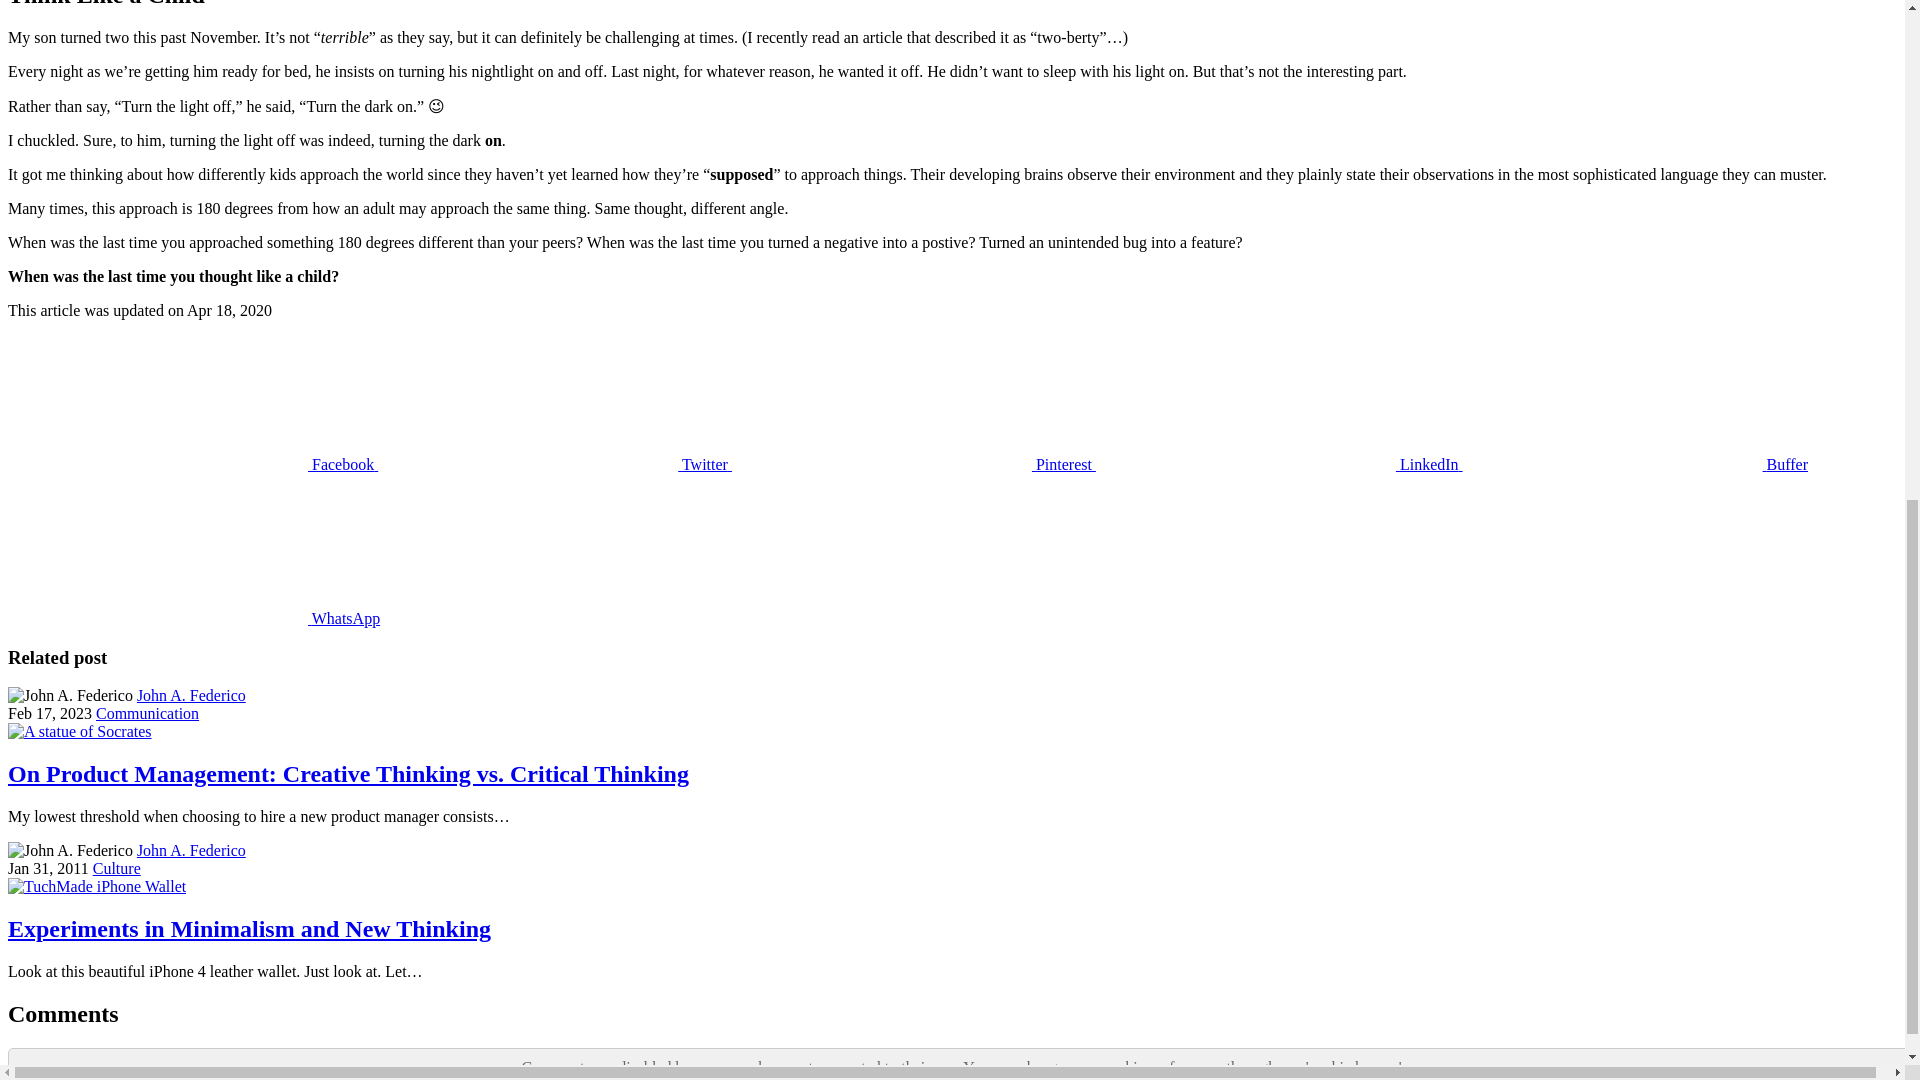 This screenshot has width=1920, height=1080. What do you see at coordinates (192, 464) in the screenshot?
I see `Facebook` at bounding box center [192, 464].